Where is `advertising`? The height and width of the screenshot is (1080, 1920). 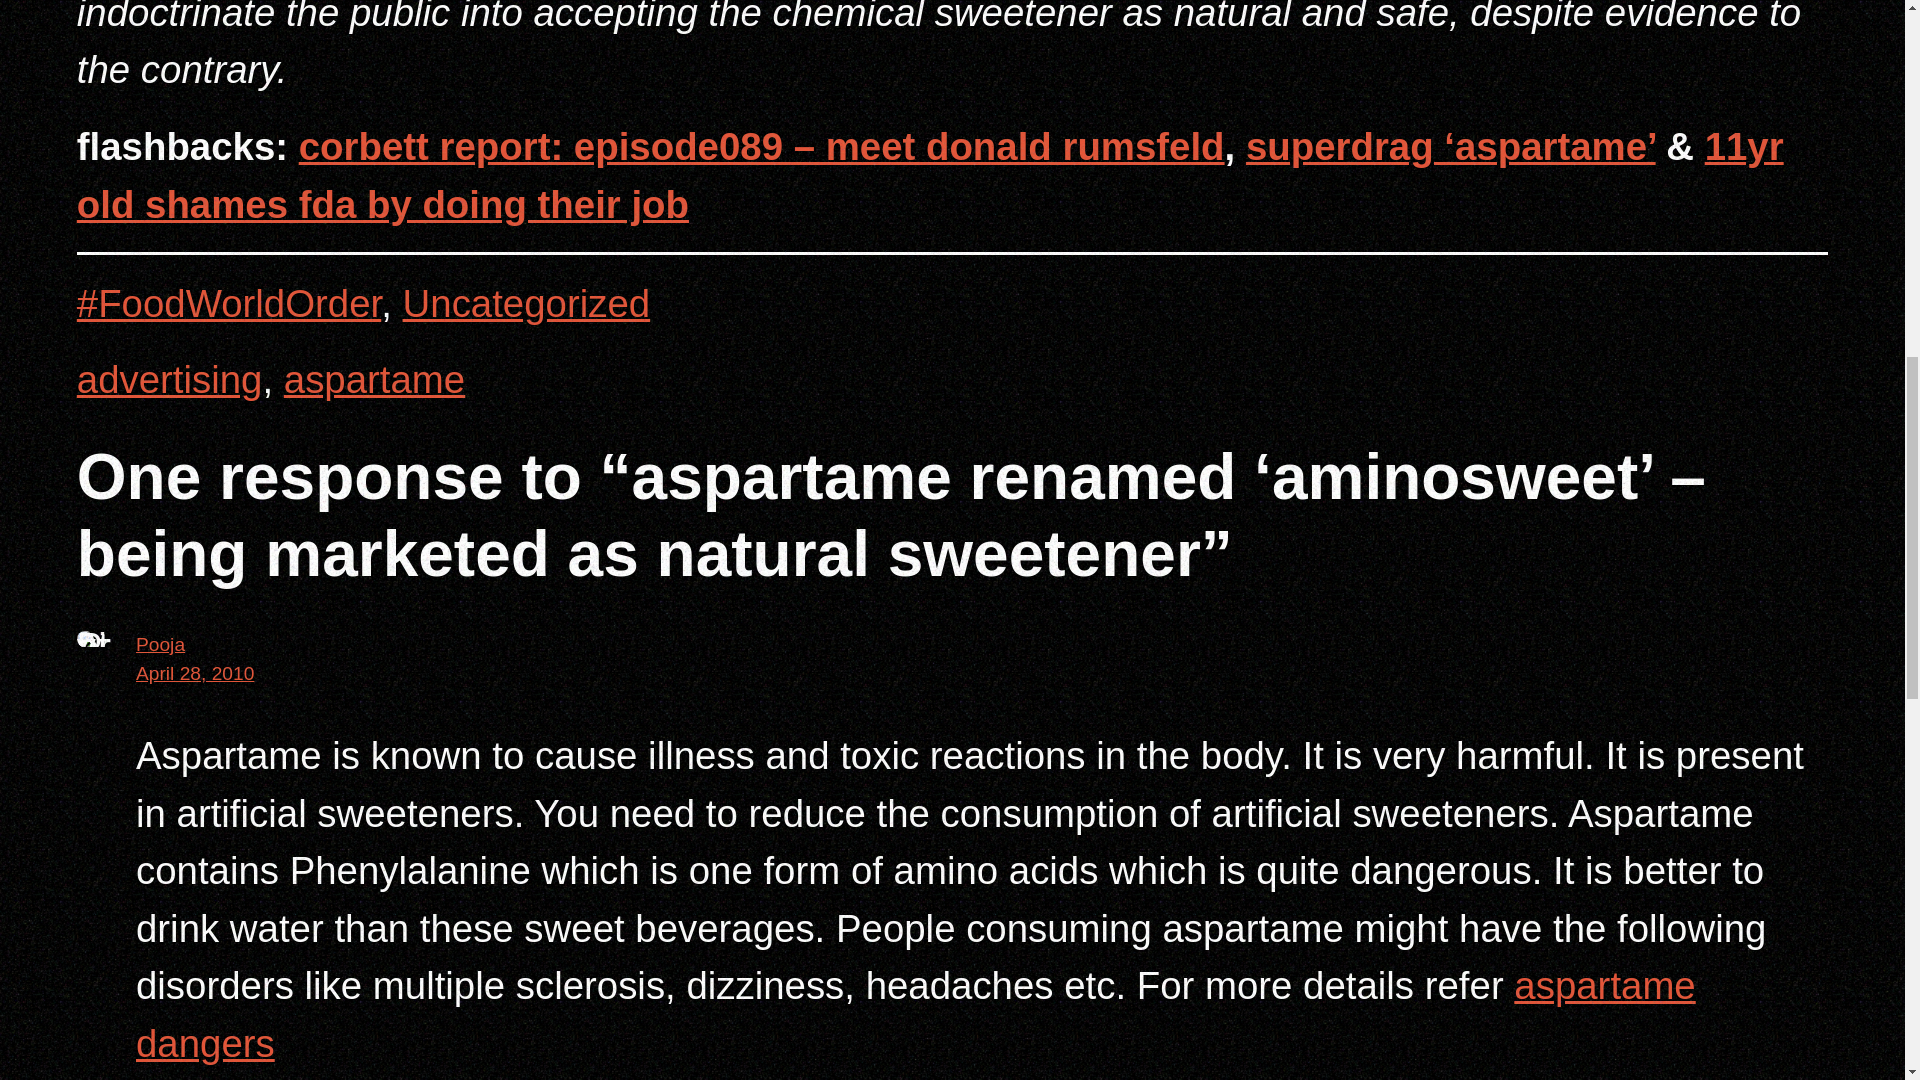
advertising is located at coordinates (170, 378).